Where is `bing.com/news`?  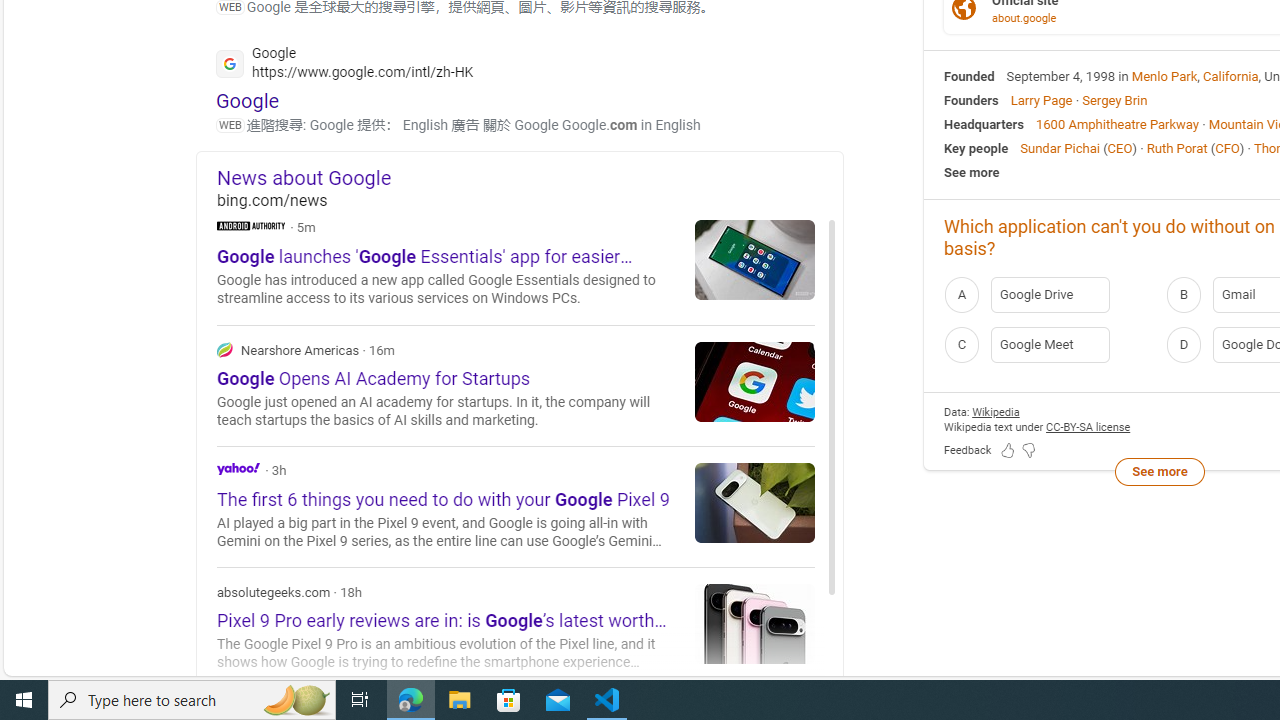 bing.com/news is located at coordinates (530, 200).